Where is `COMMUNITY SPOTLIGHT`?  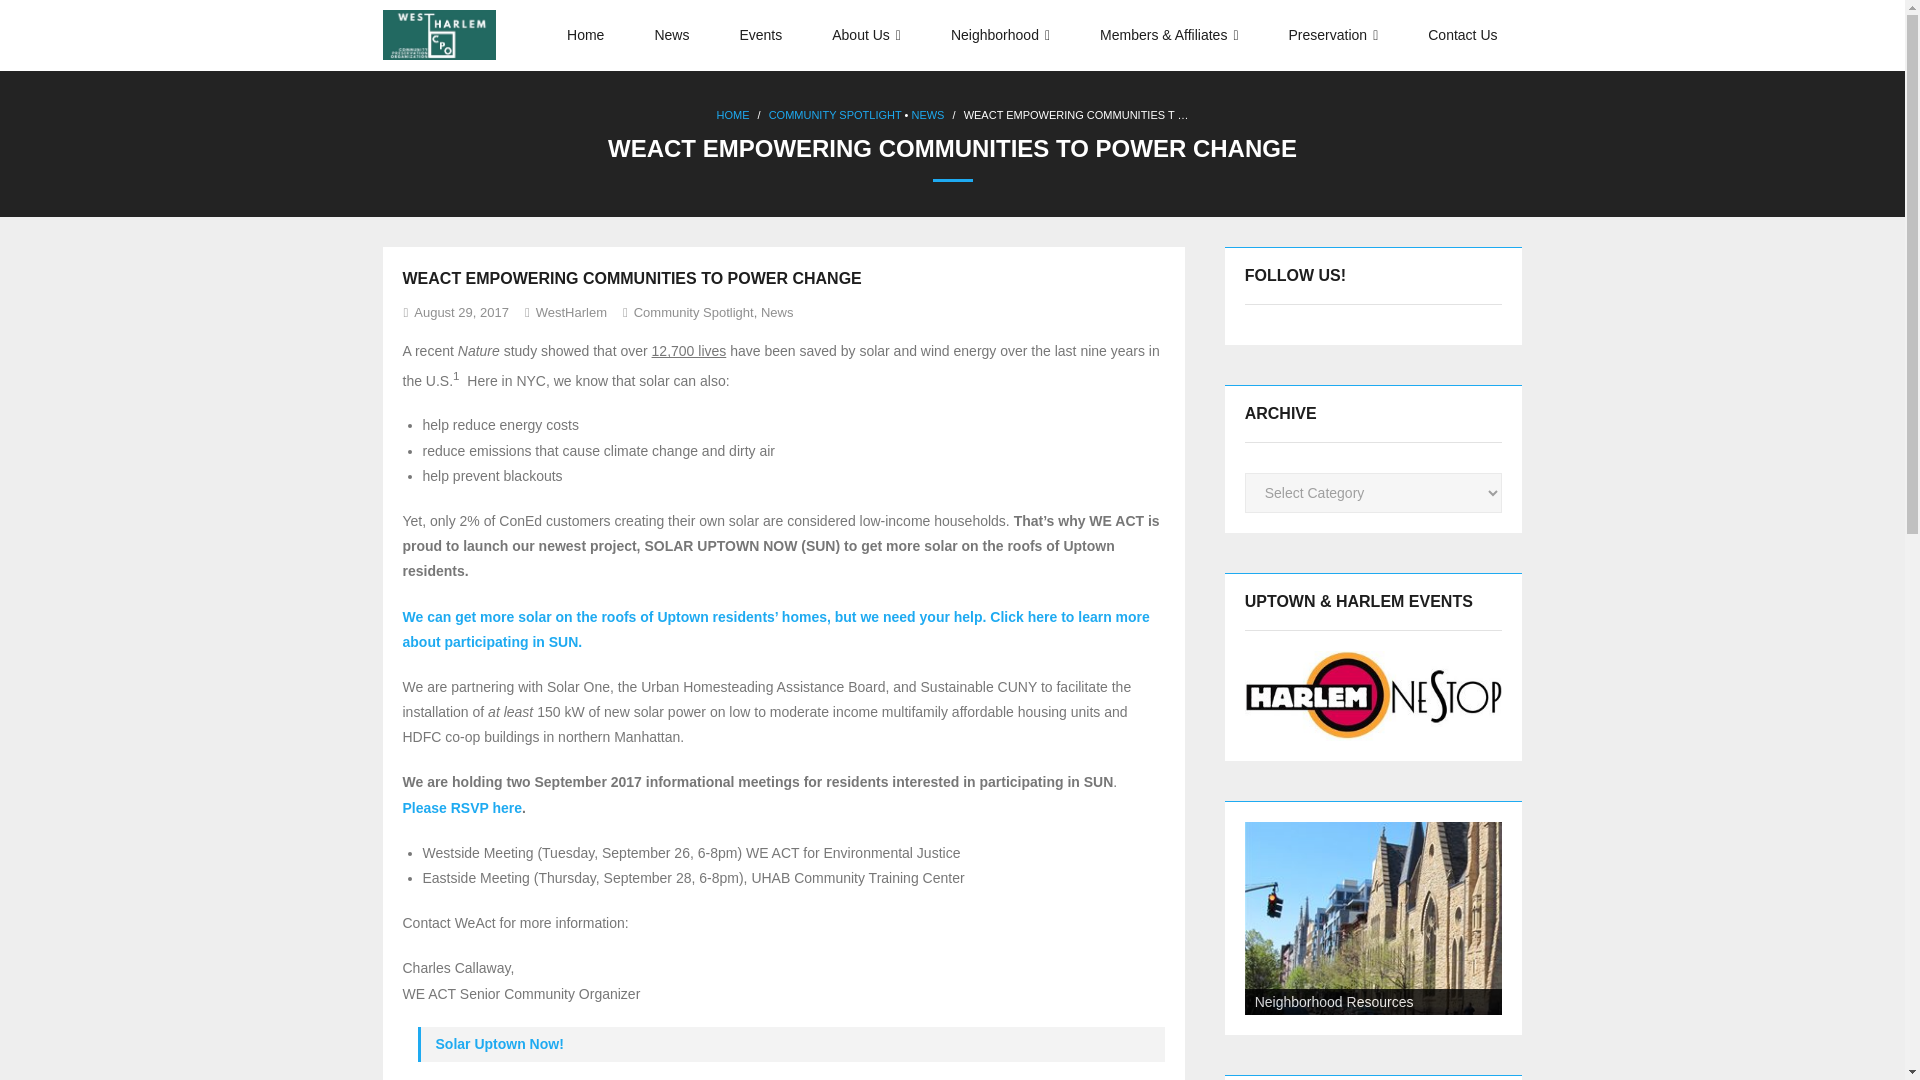
COMMUNITY SPOTLIGHT is located at coordinates (836, 114).